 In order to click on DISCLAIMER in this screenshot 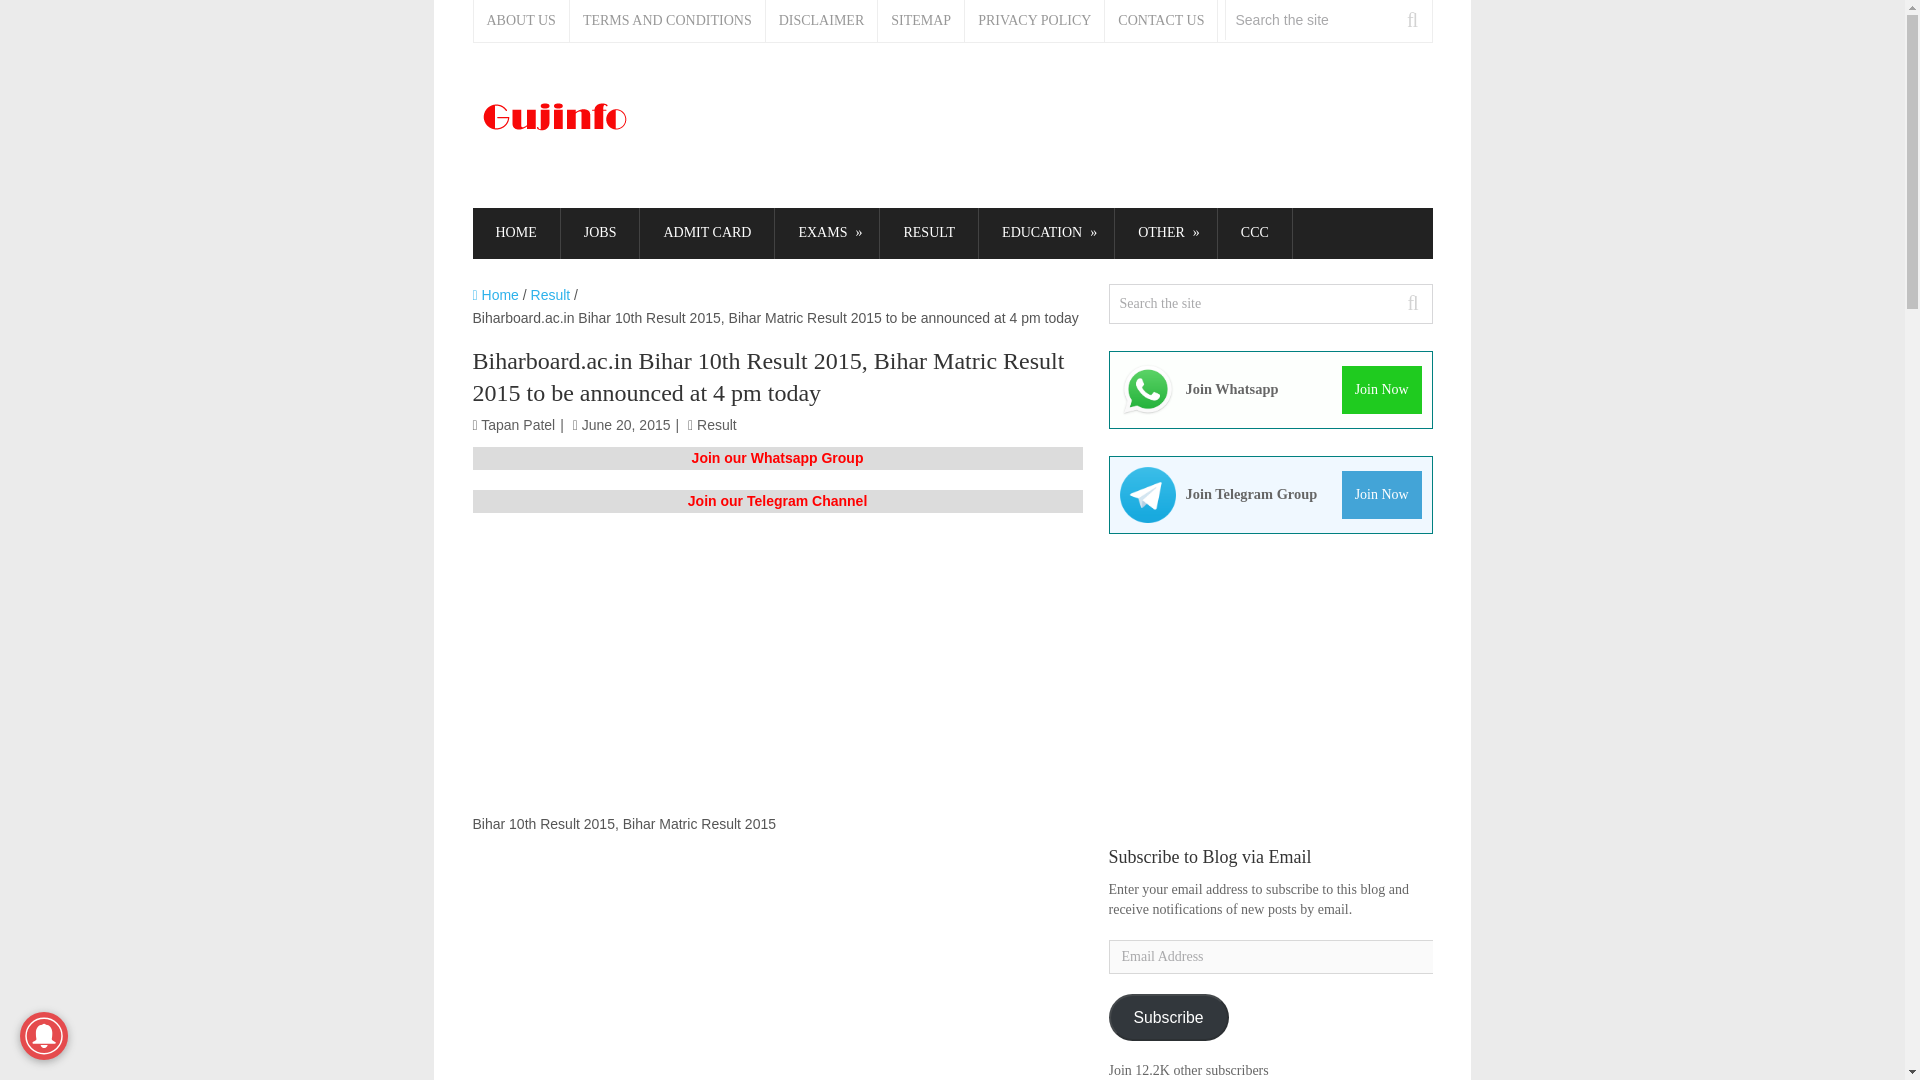, I will do `click(822, 21)`.